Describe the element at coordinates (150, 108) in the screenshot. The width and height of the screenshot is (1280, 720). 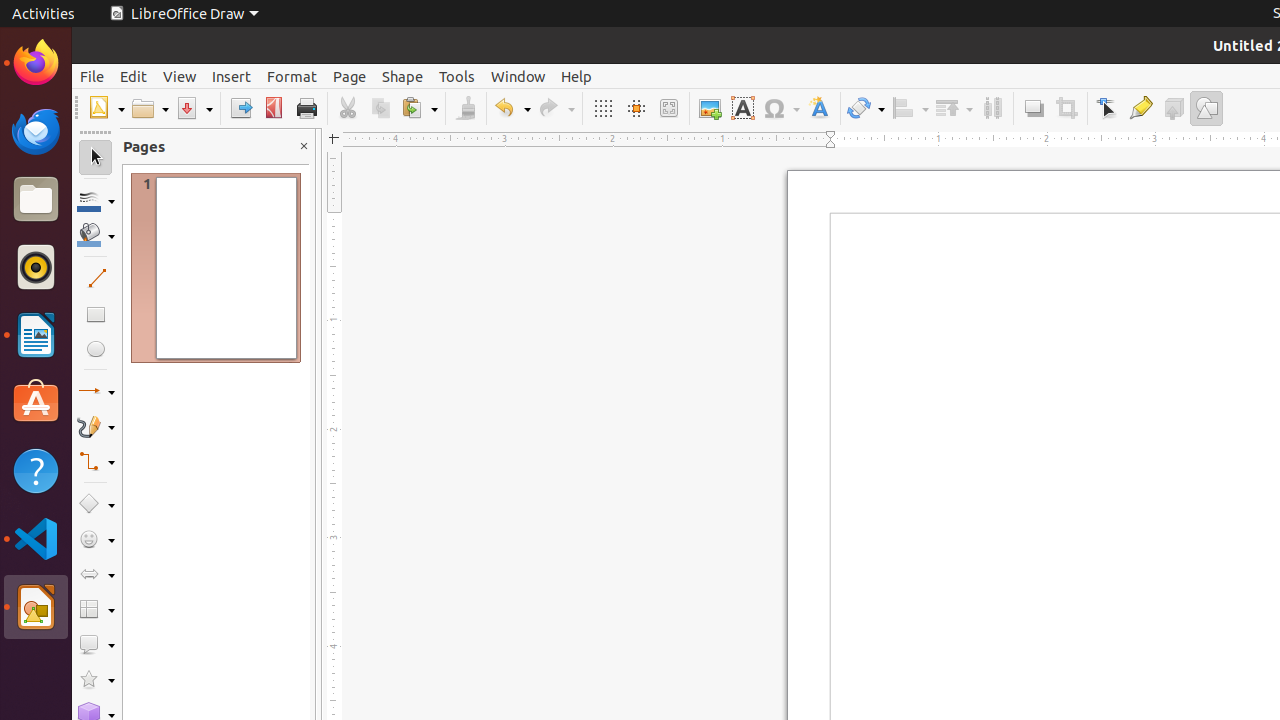
I see `Open` at that location.